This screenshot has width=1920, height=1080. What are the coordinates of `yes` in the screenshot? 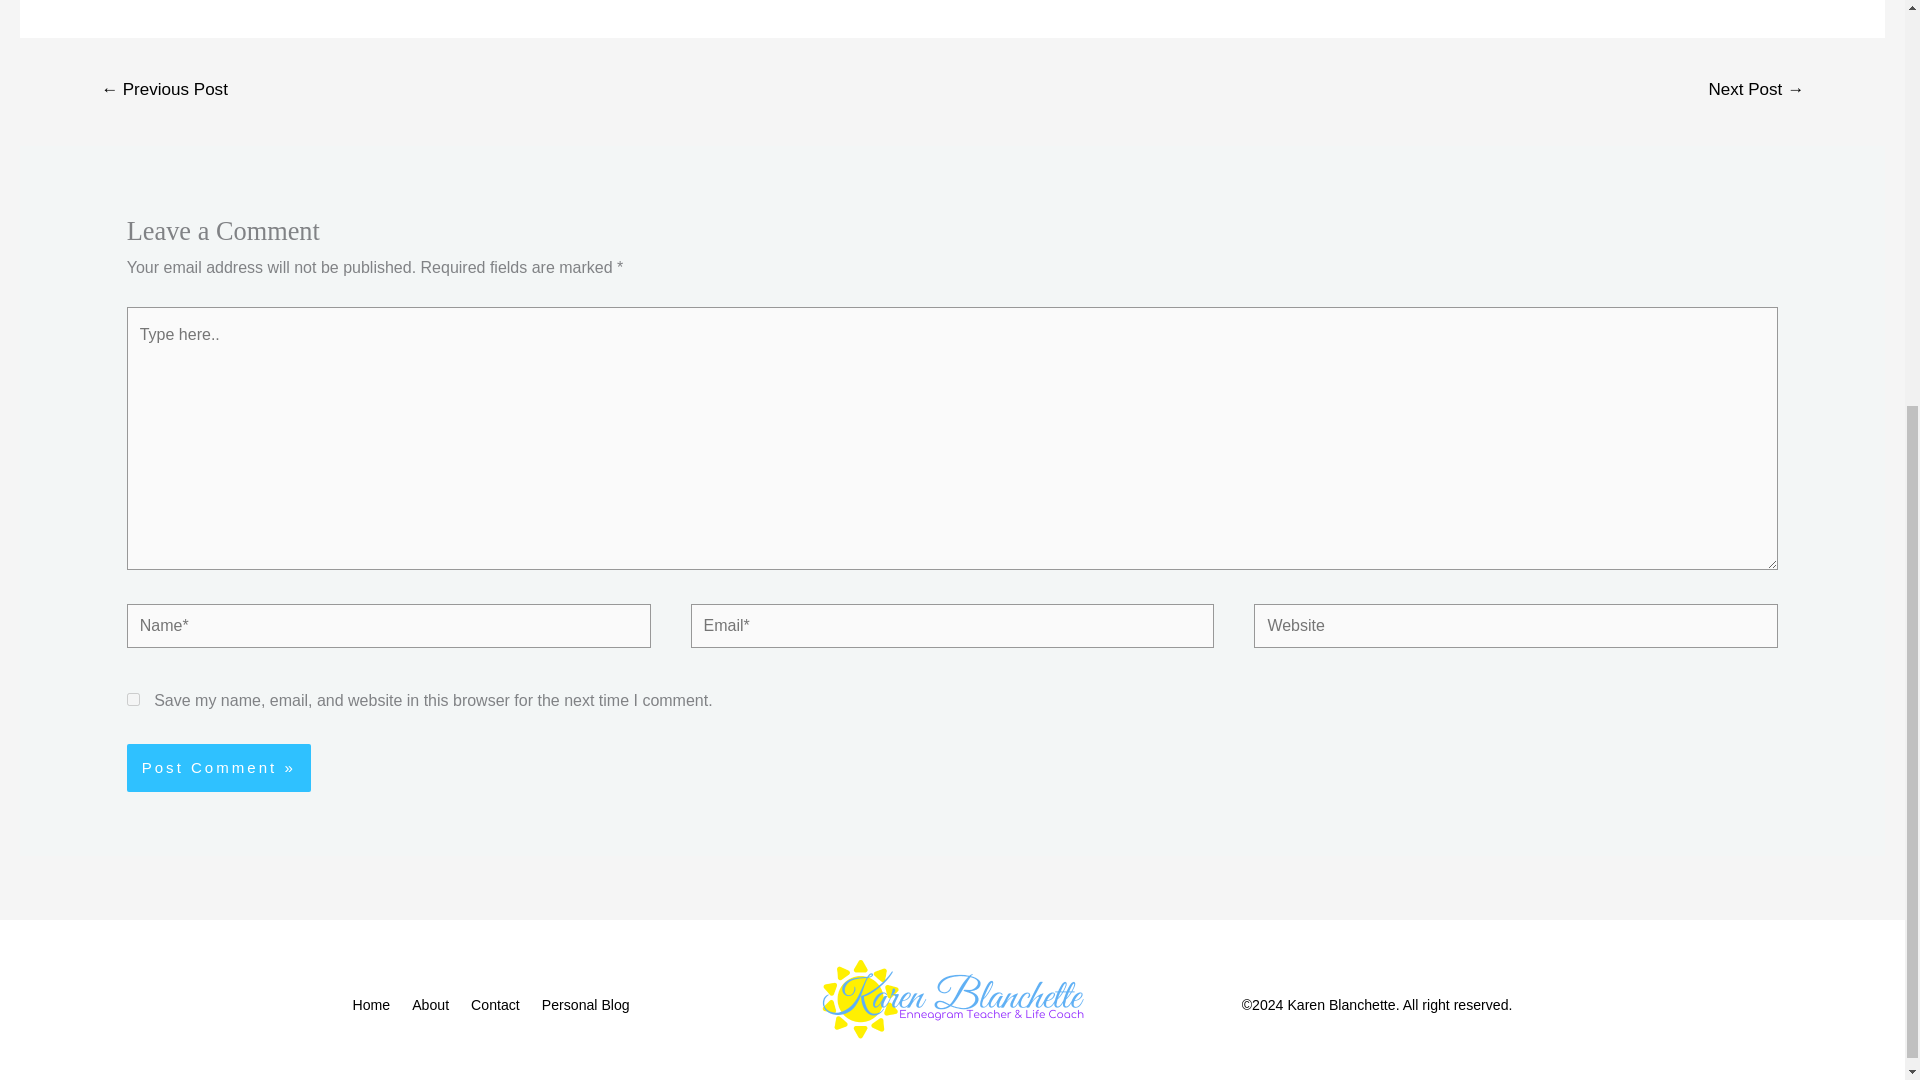 It's located at (133, 700).